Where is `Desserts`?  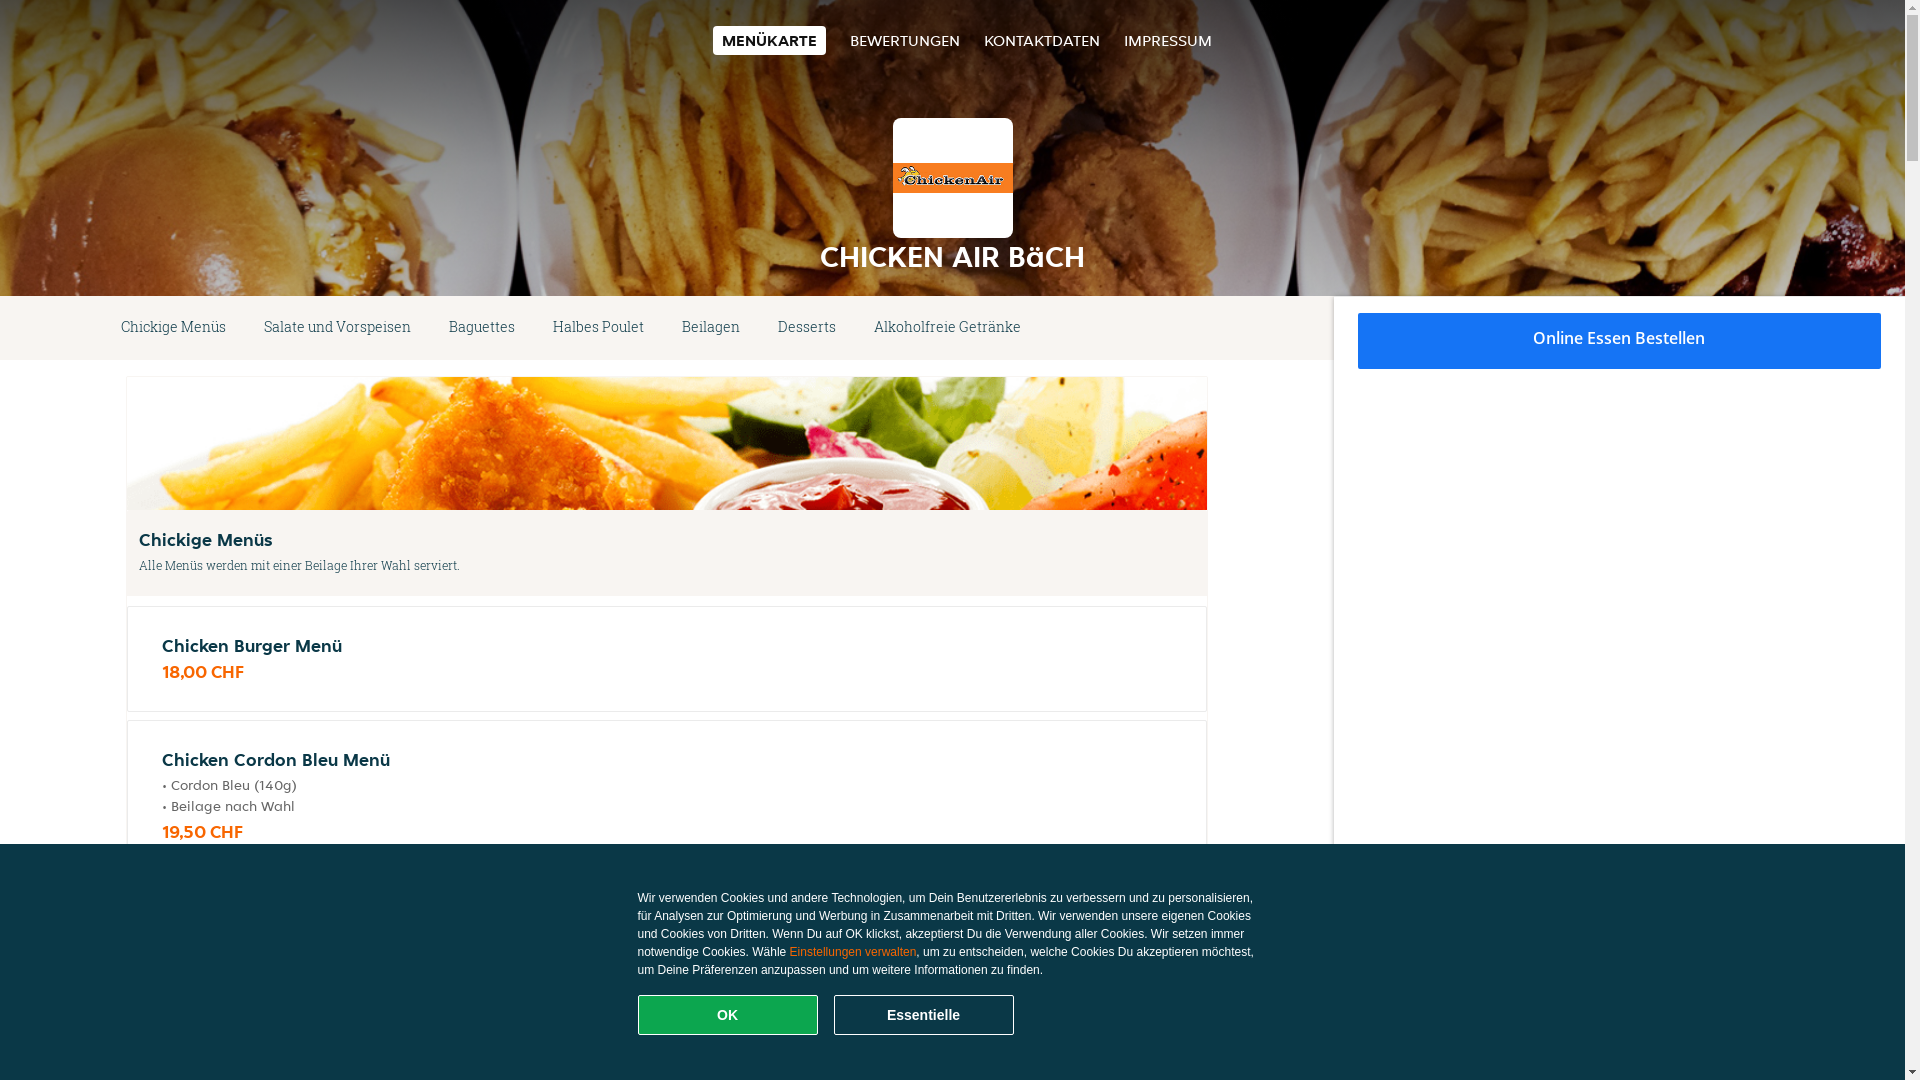 Desserts is located at coordinates (807, 328).